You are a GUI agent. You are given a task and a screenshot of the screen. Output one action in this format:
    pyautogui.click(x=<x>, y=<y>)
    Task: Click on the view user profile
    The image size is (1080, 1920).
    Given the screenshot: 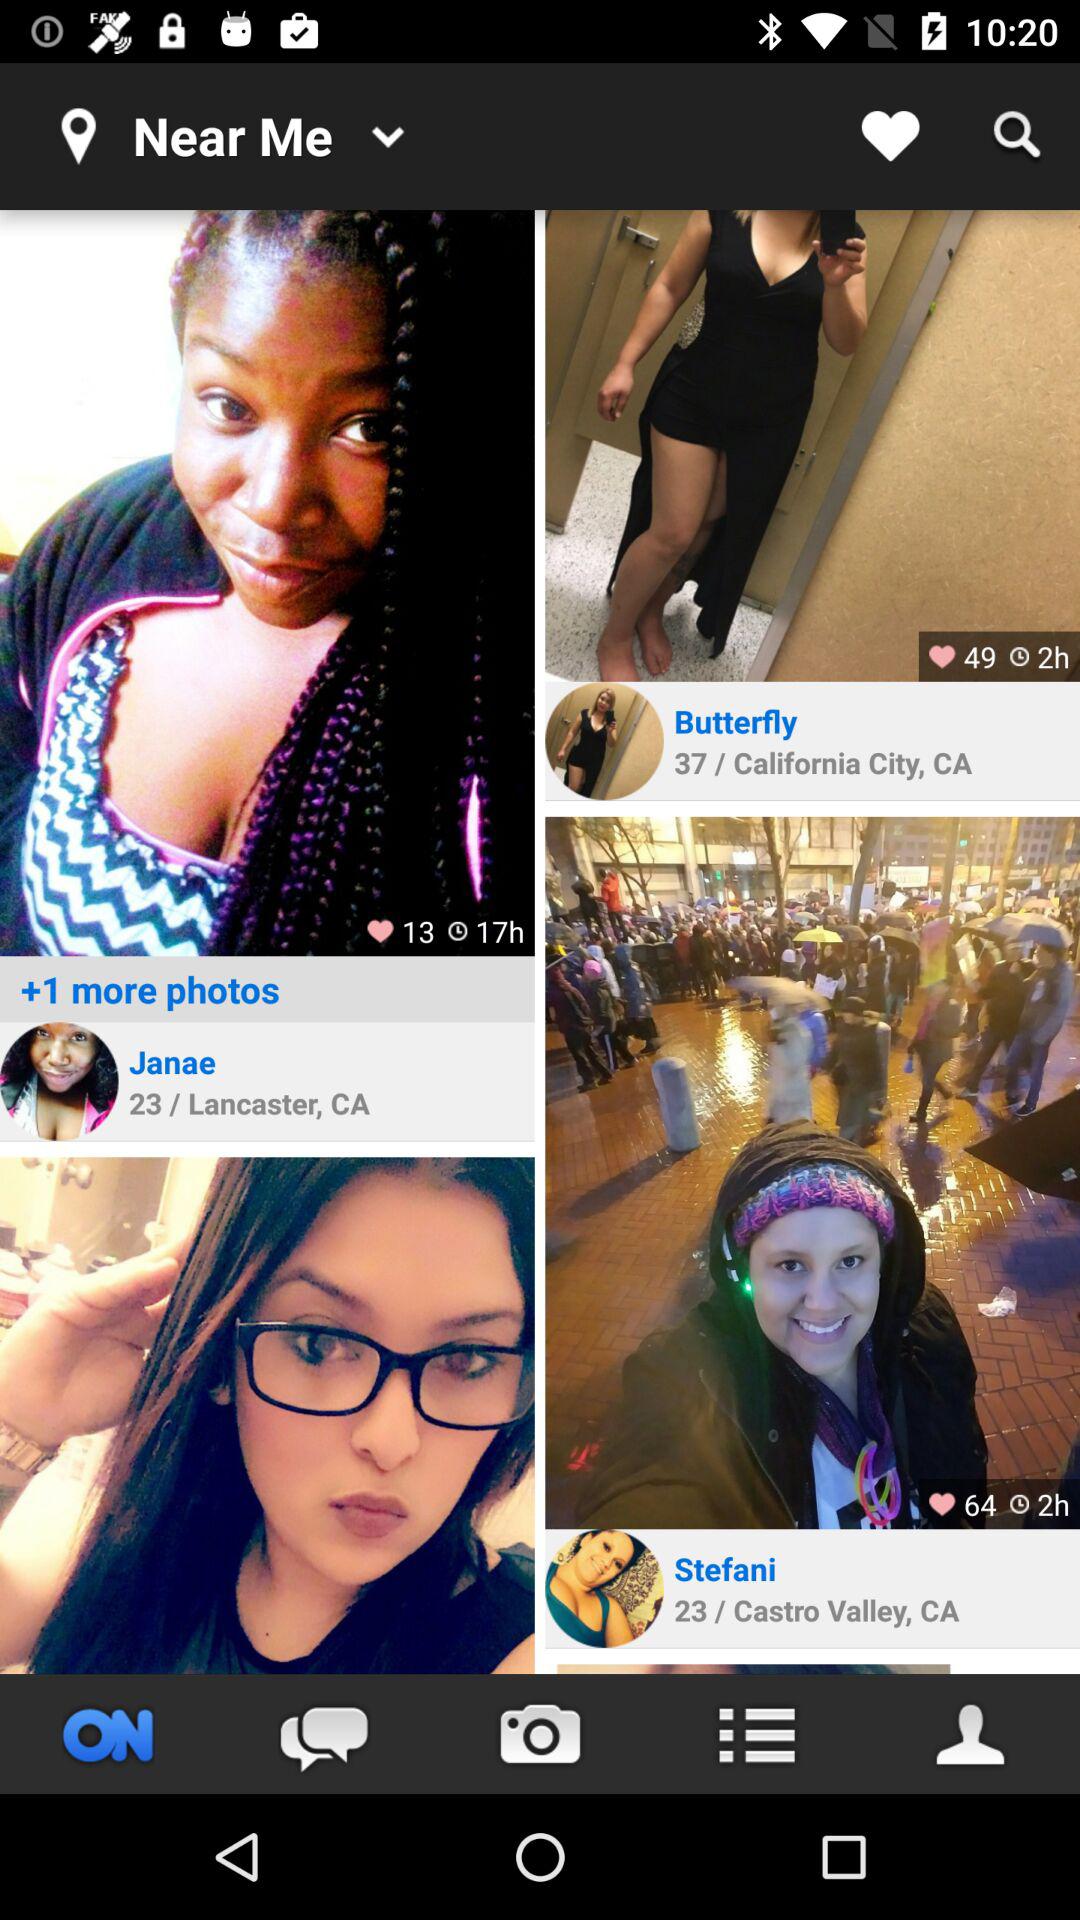 What is the action you would take?
    pyautogui.click(x=812, y=446)
    